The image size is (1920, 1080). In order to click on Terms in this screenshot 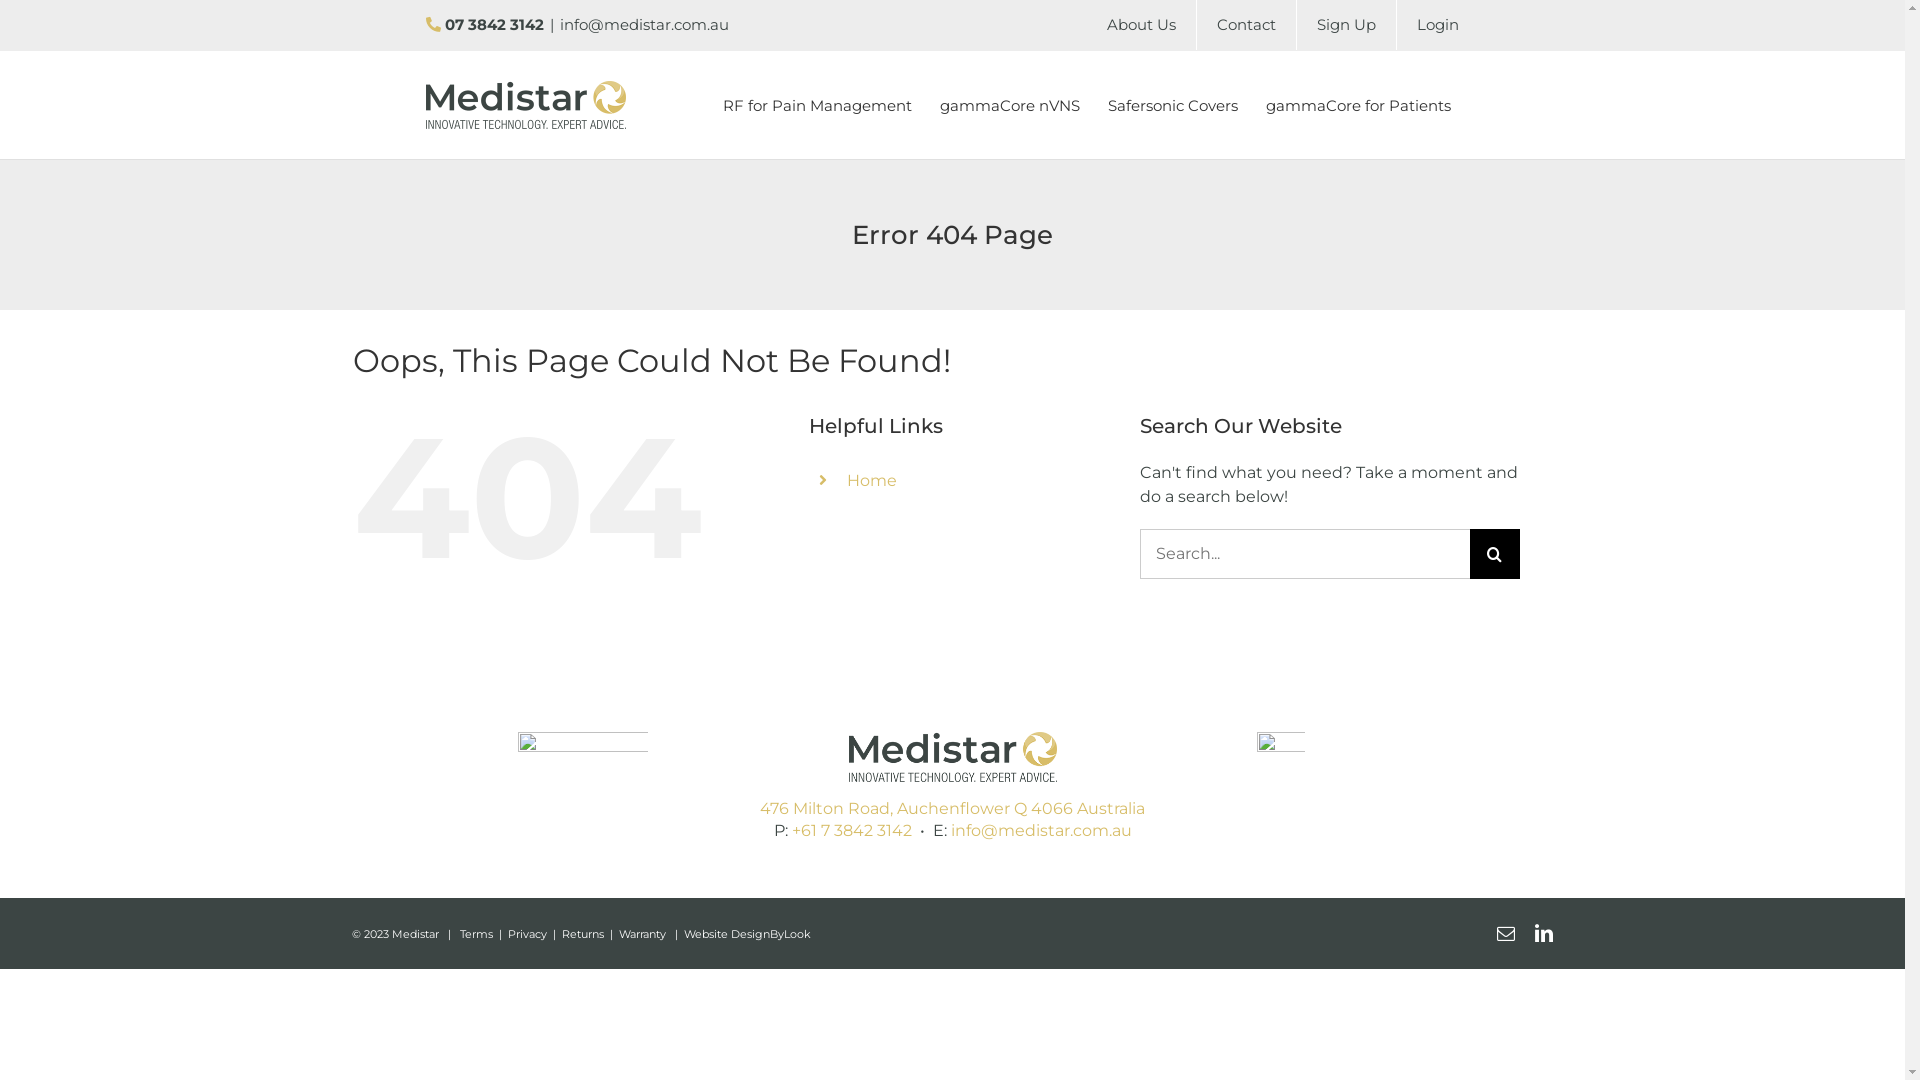, I will do `click(476, 934)`.